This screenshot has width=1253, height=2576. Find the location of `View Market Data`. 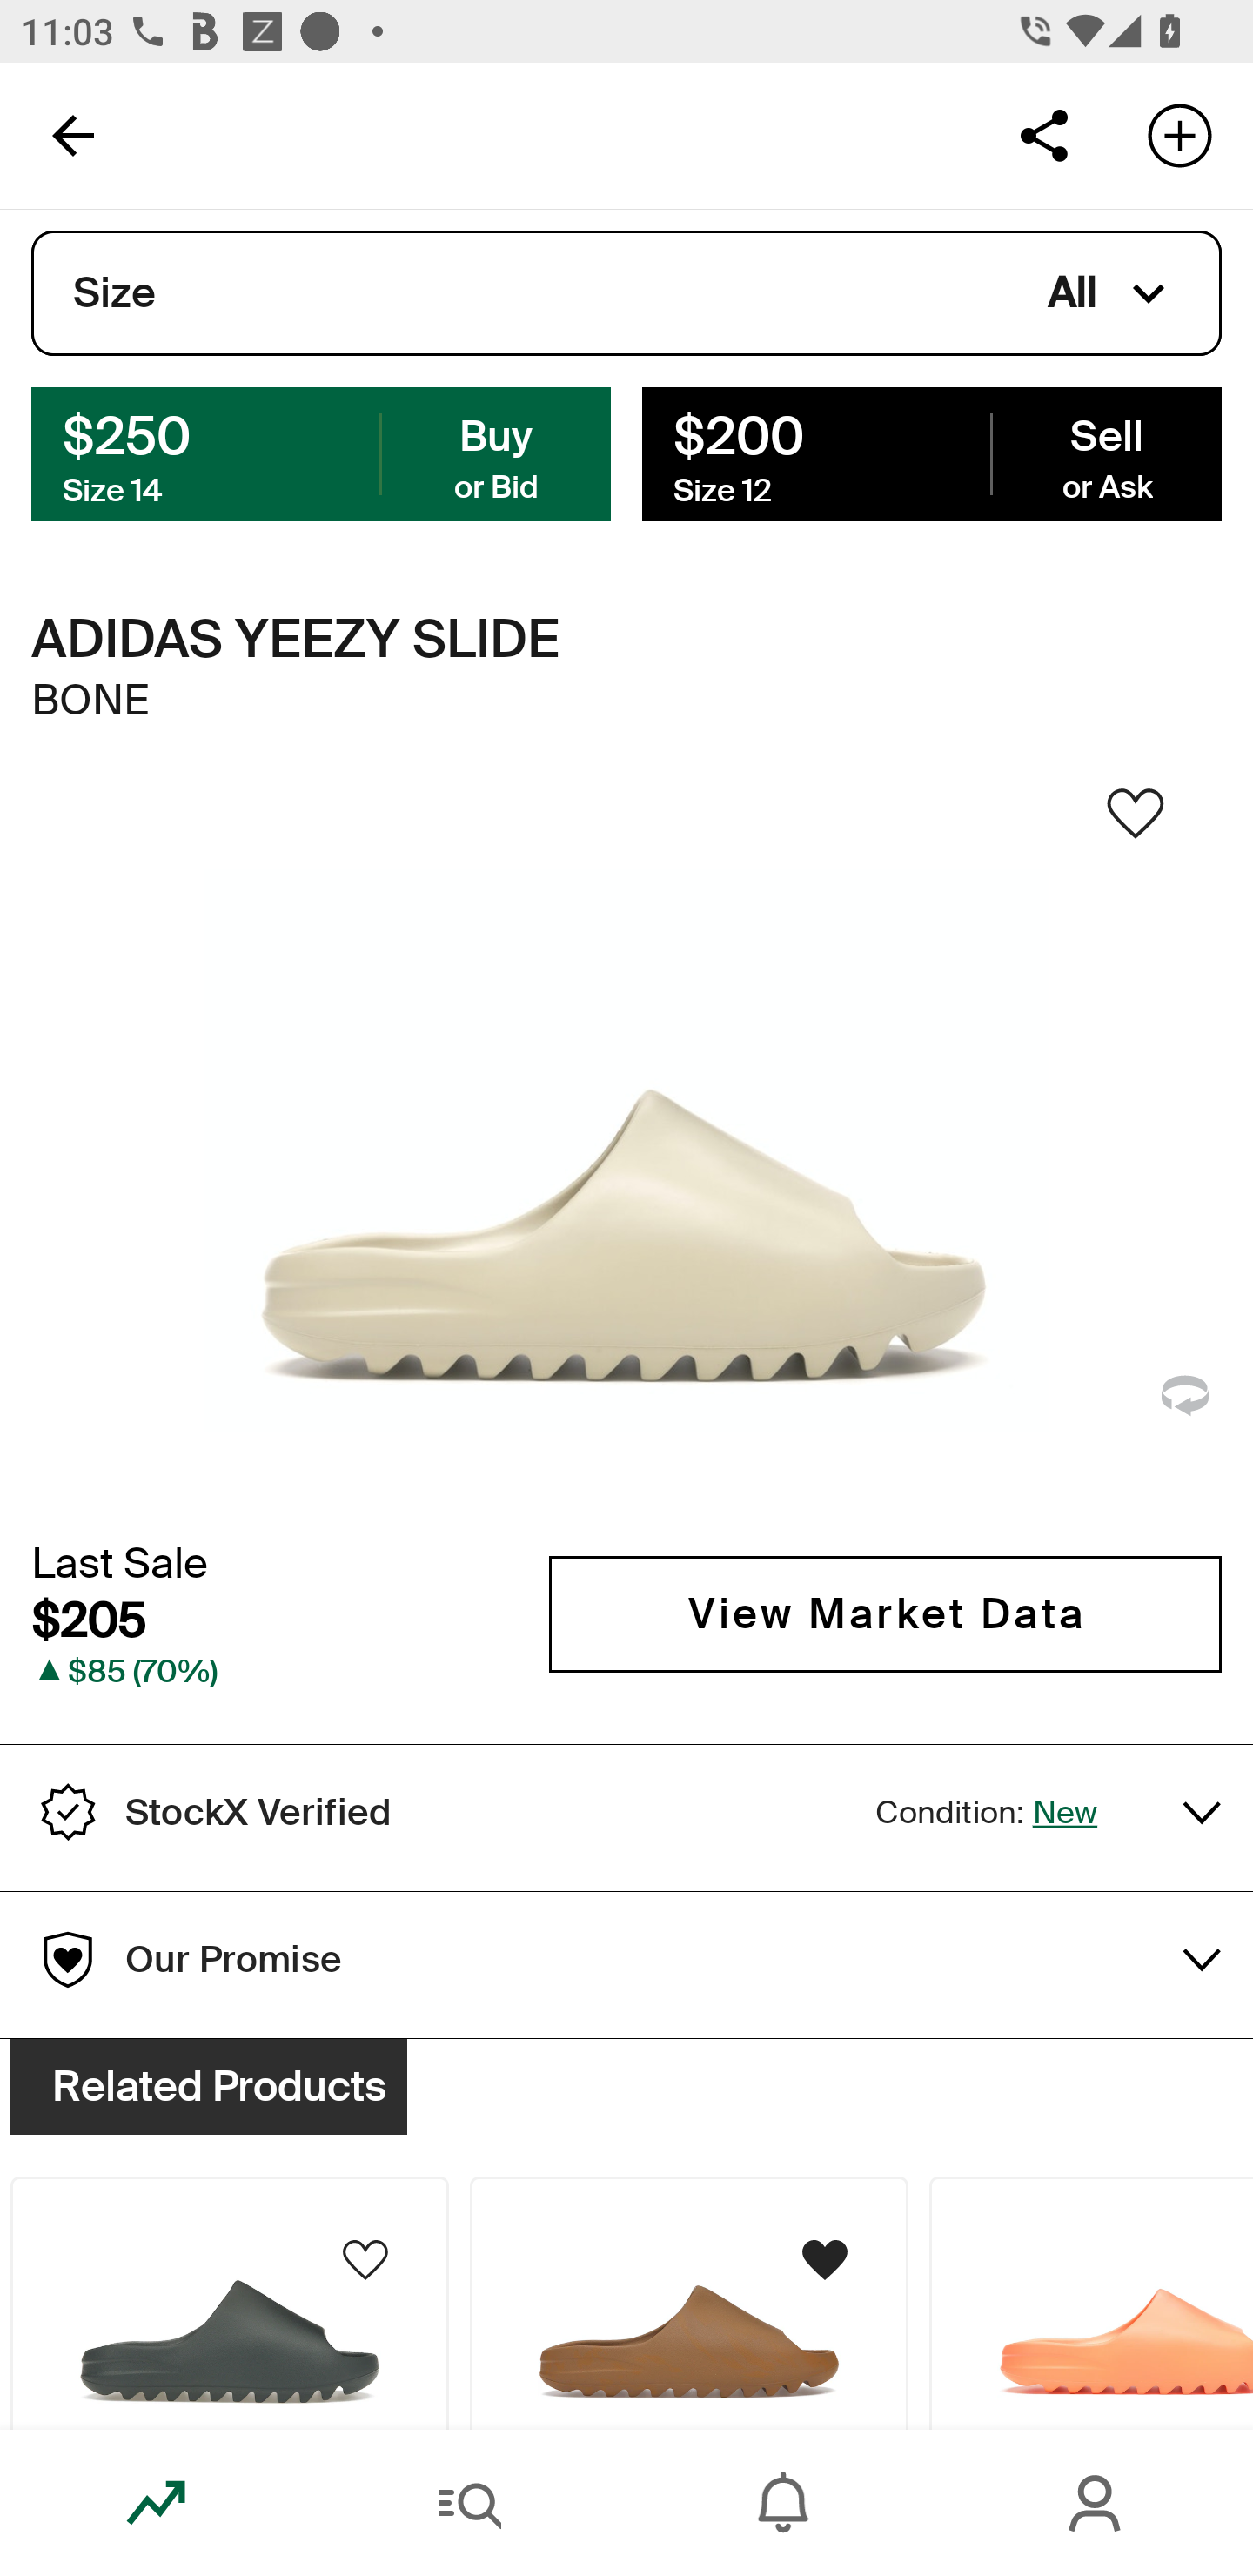

View Market Data is located at coordinates (885, 1613).